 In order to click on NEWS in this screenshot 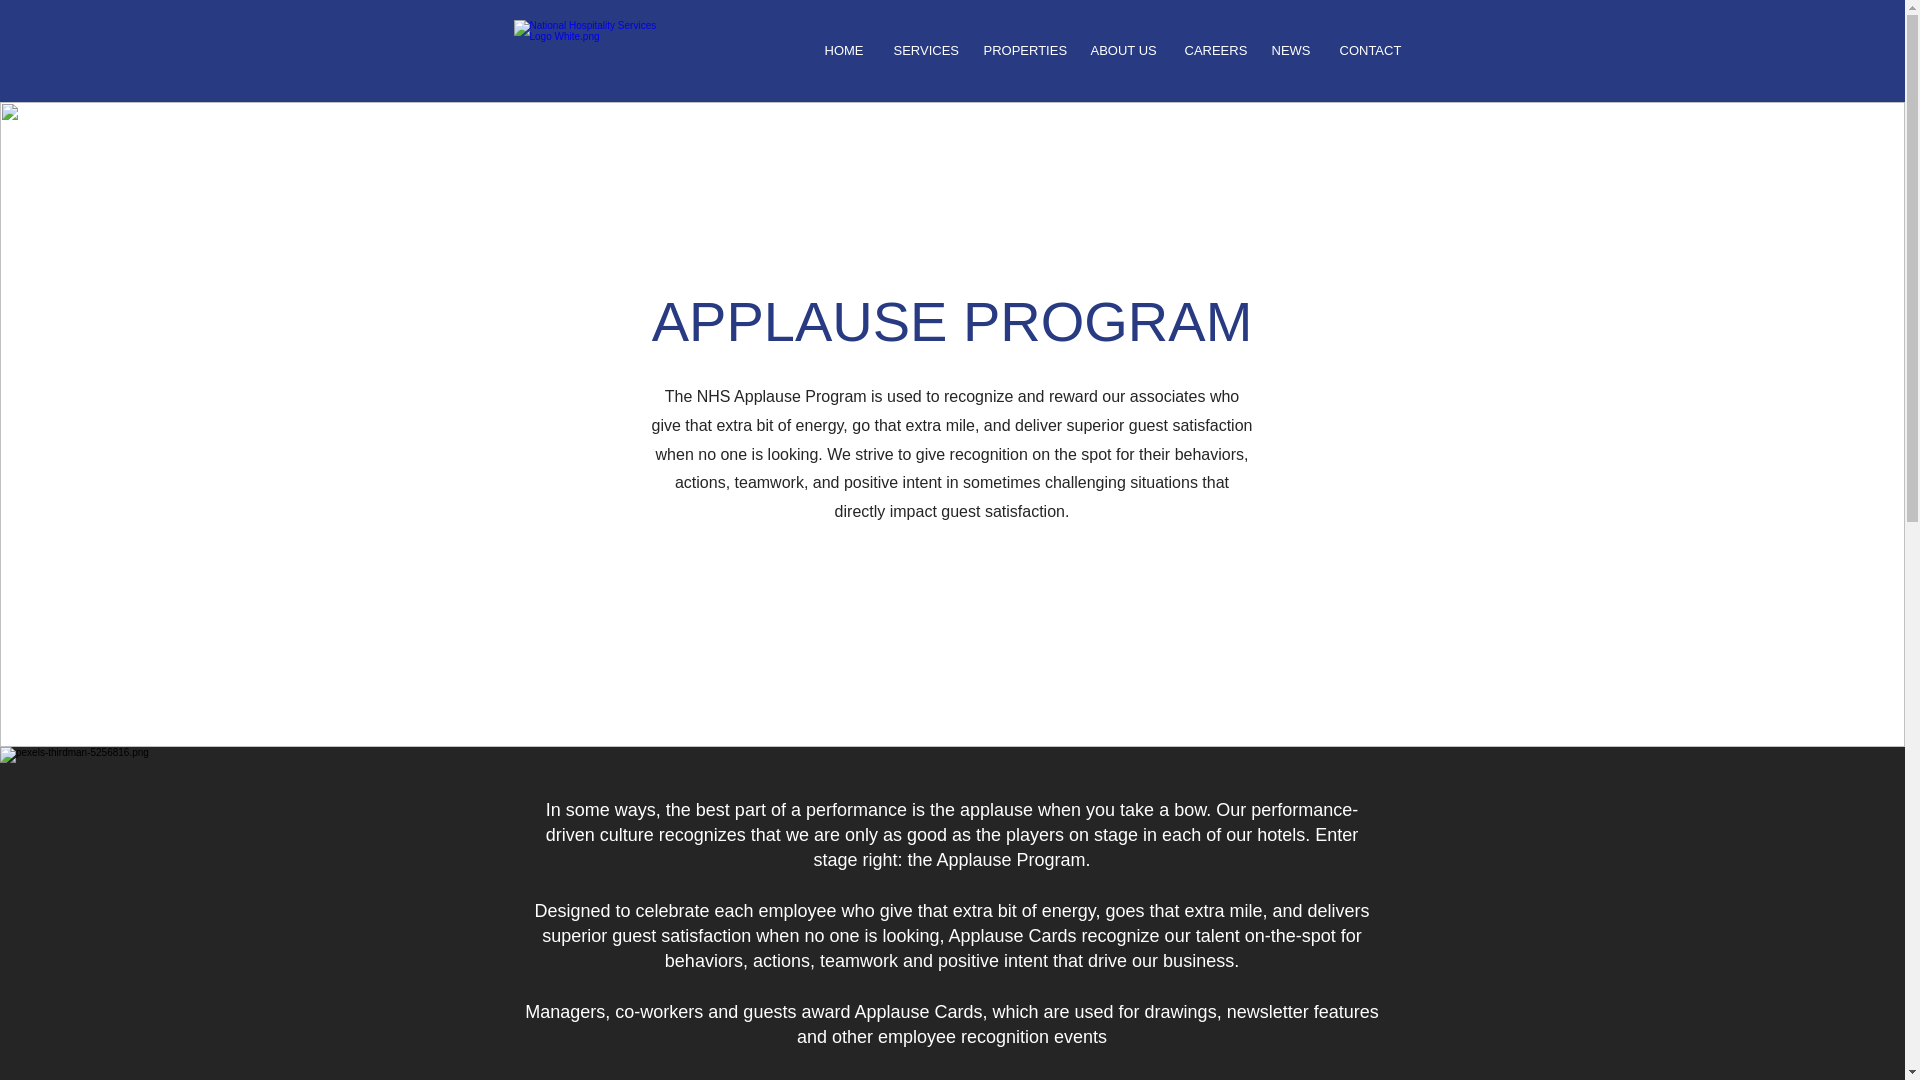, I will do `click(1290, 50)`.